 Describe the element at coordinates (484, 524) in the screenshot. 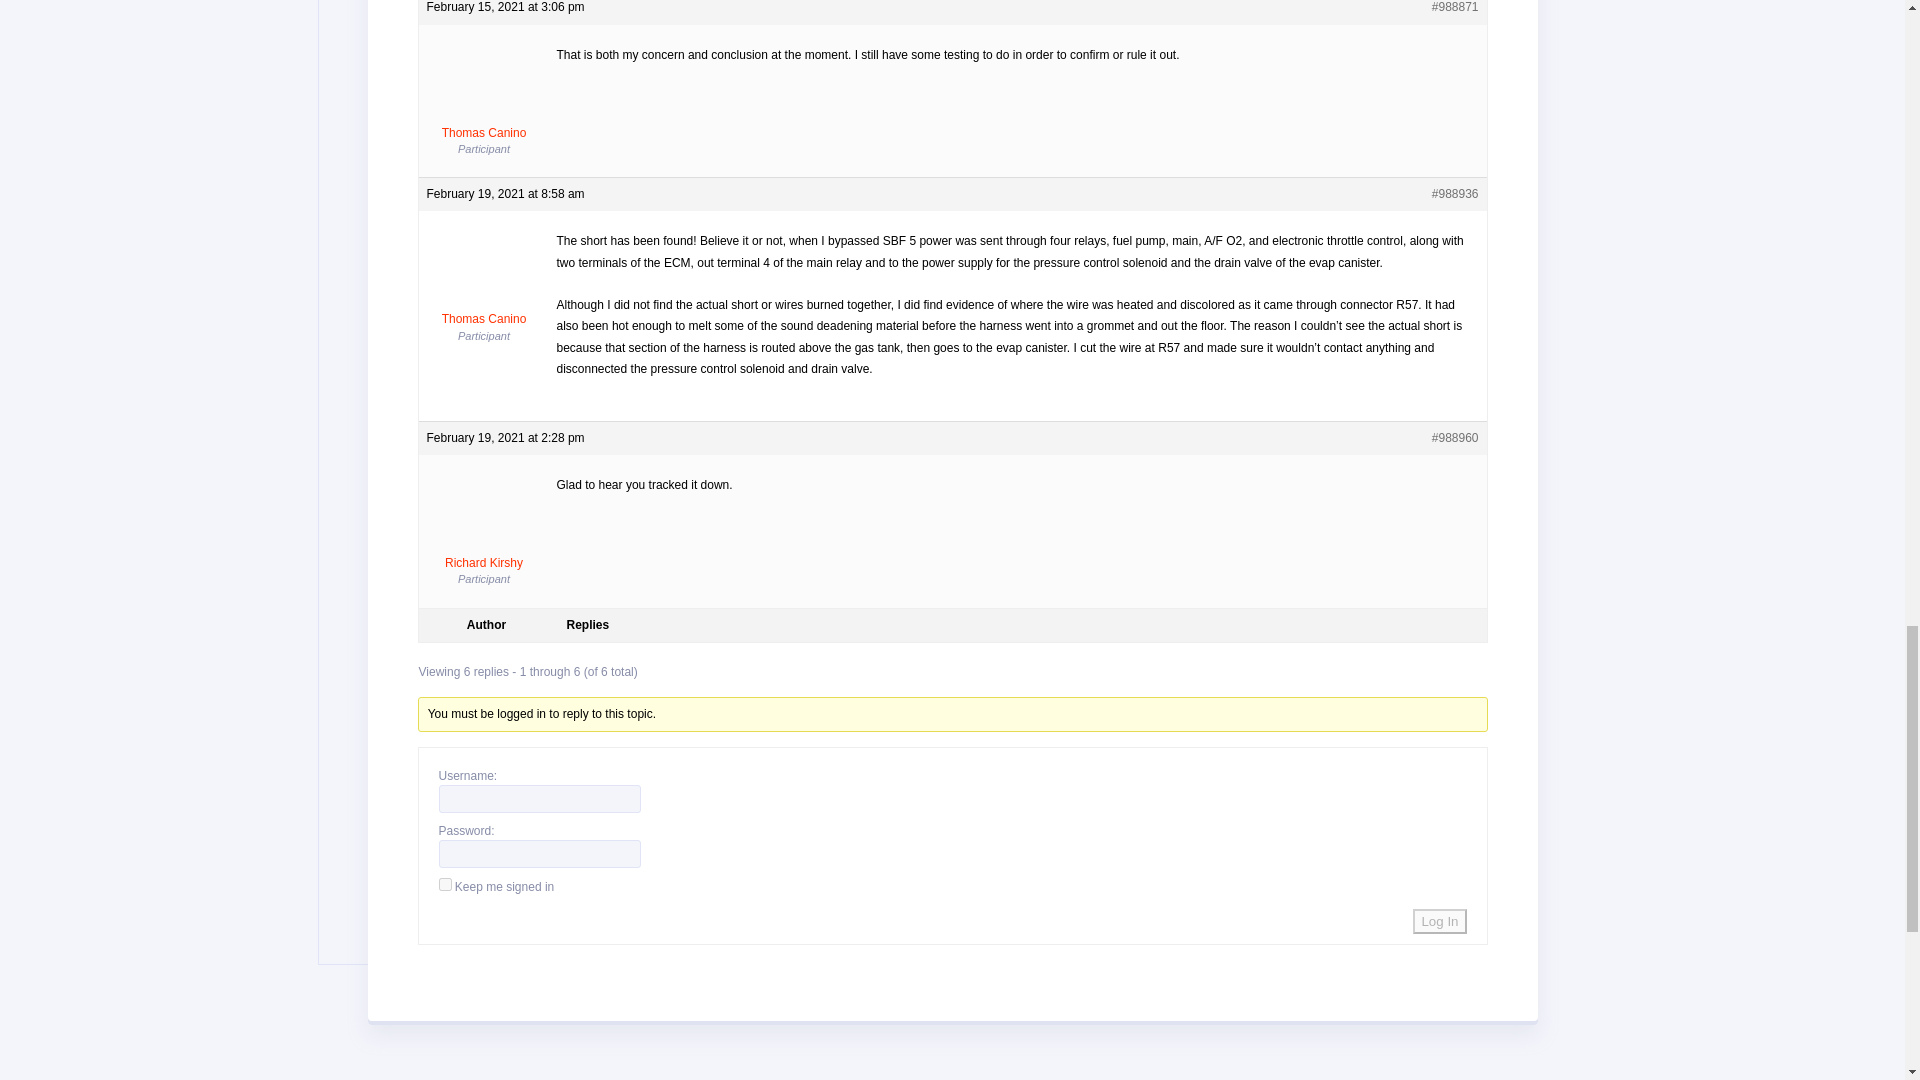

I see `View Richard Kirshy's profile` at that location.